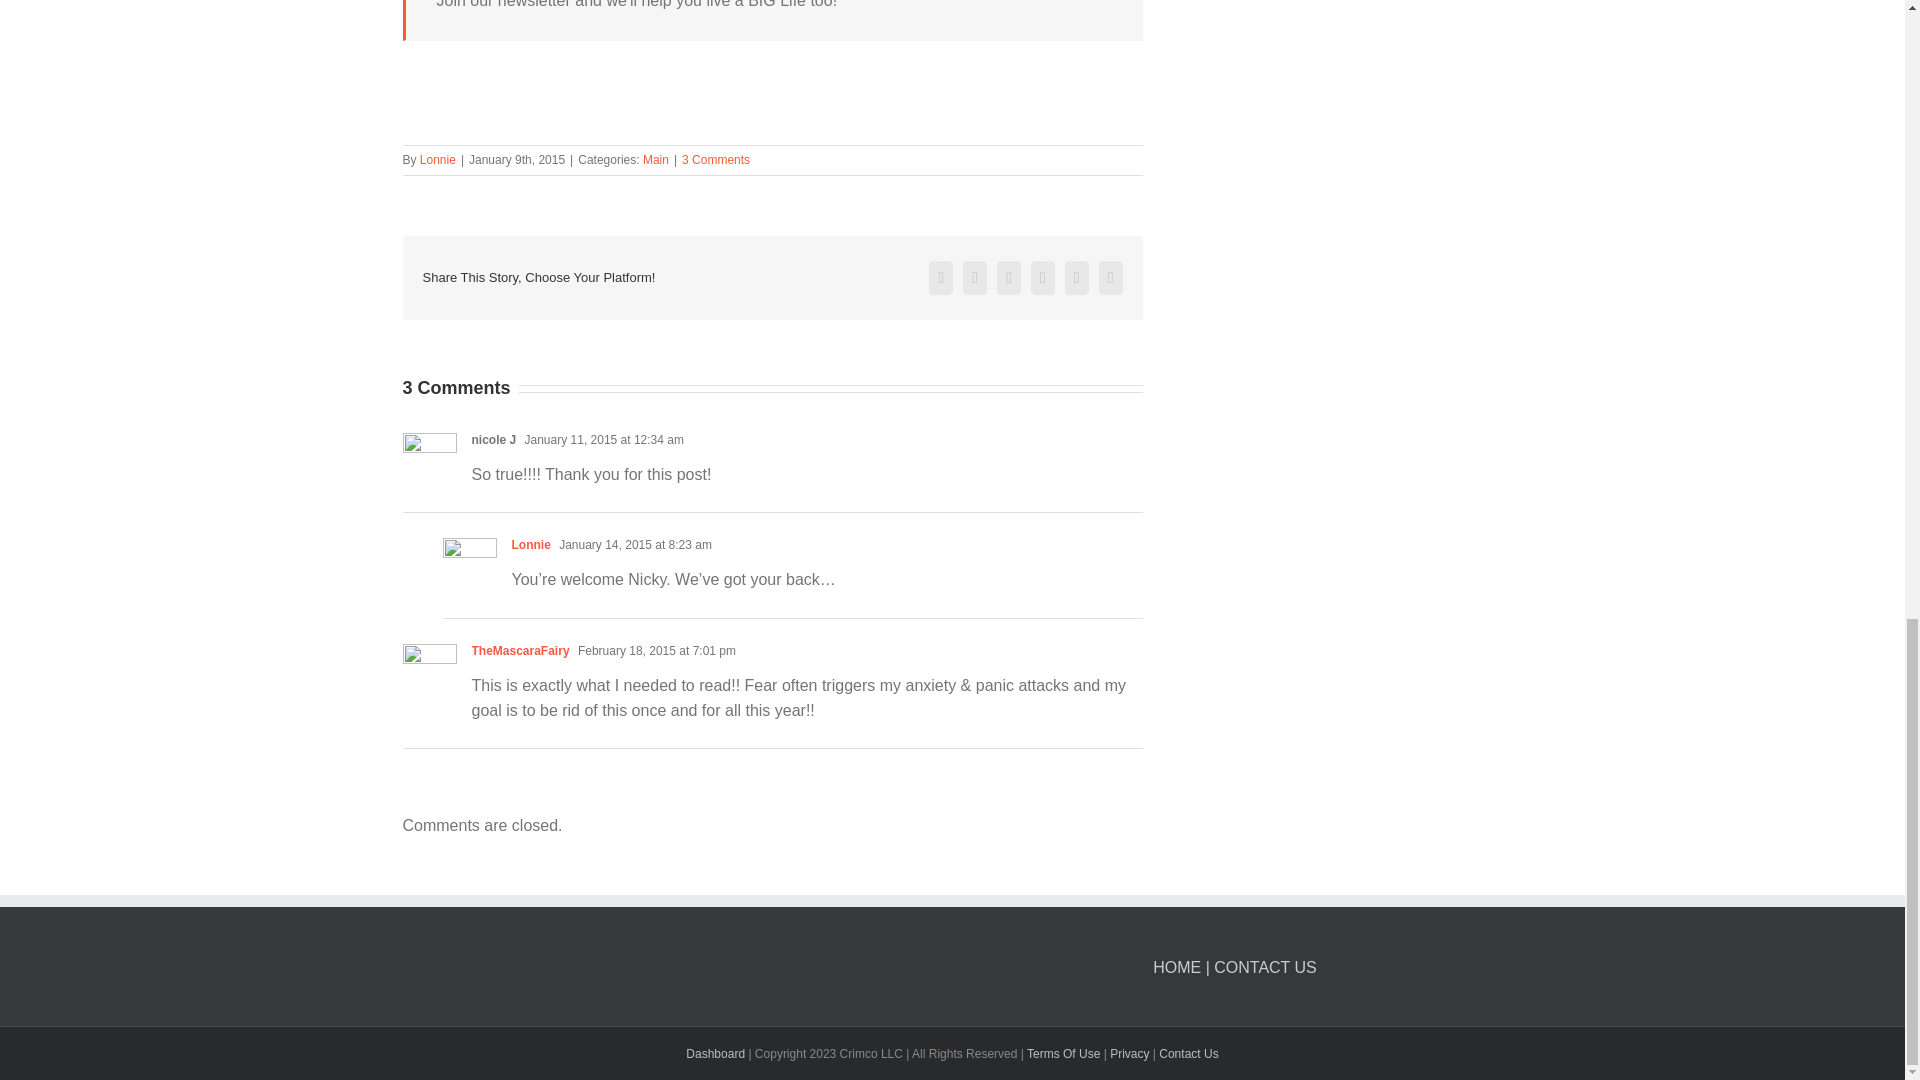 This screenshot has height=1080, width=1920. Describe the element at coordinates (1177, 968) in the screenshot. I see `HOME` at that location.